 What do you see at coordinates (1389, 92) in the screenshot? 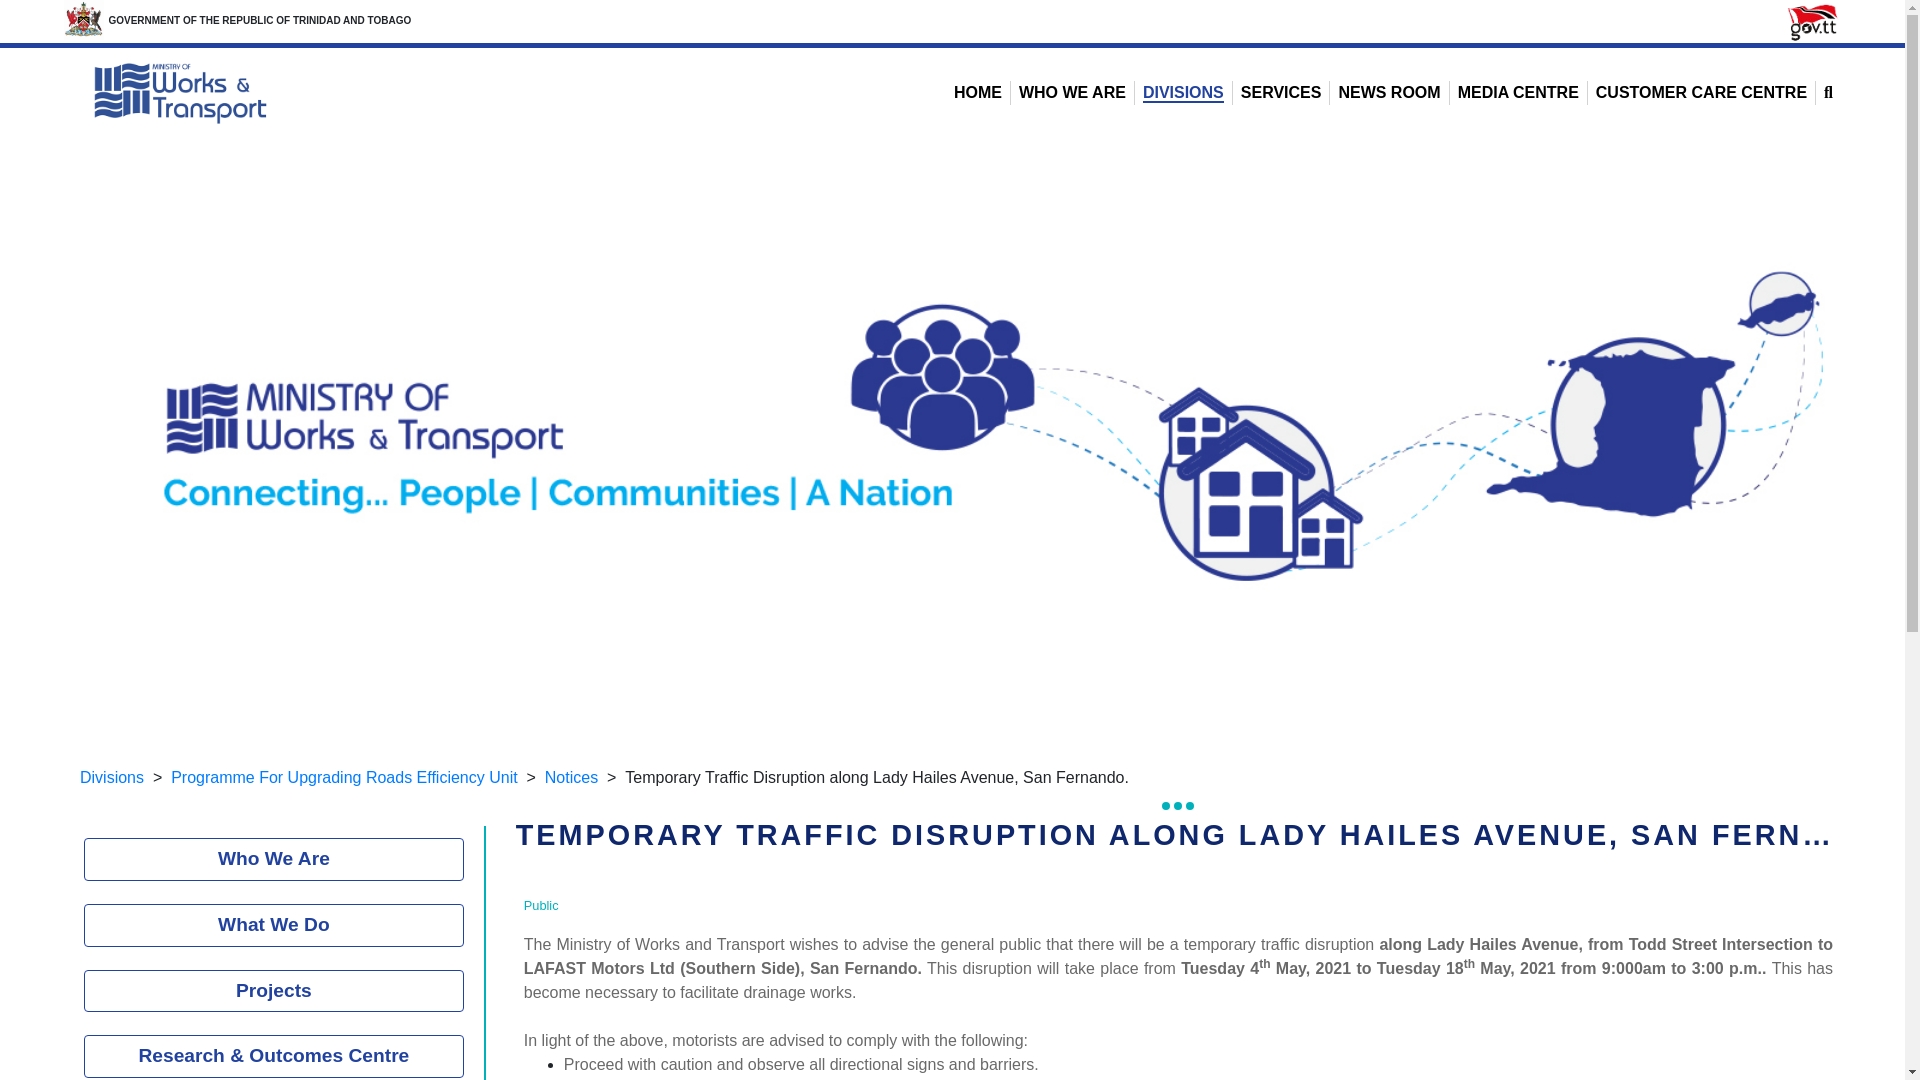
I see `NEWS ROOM` at bounding box center [1389, 92].